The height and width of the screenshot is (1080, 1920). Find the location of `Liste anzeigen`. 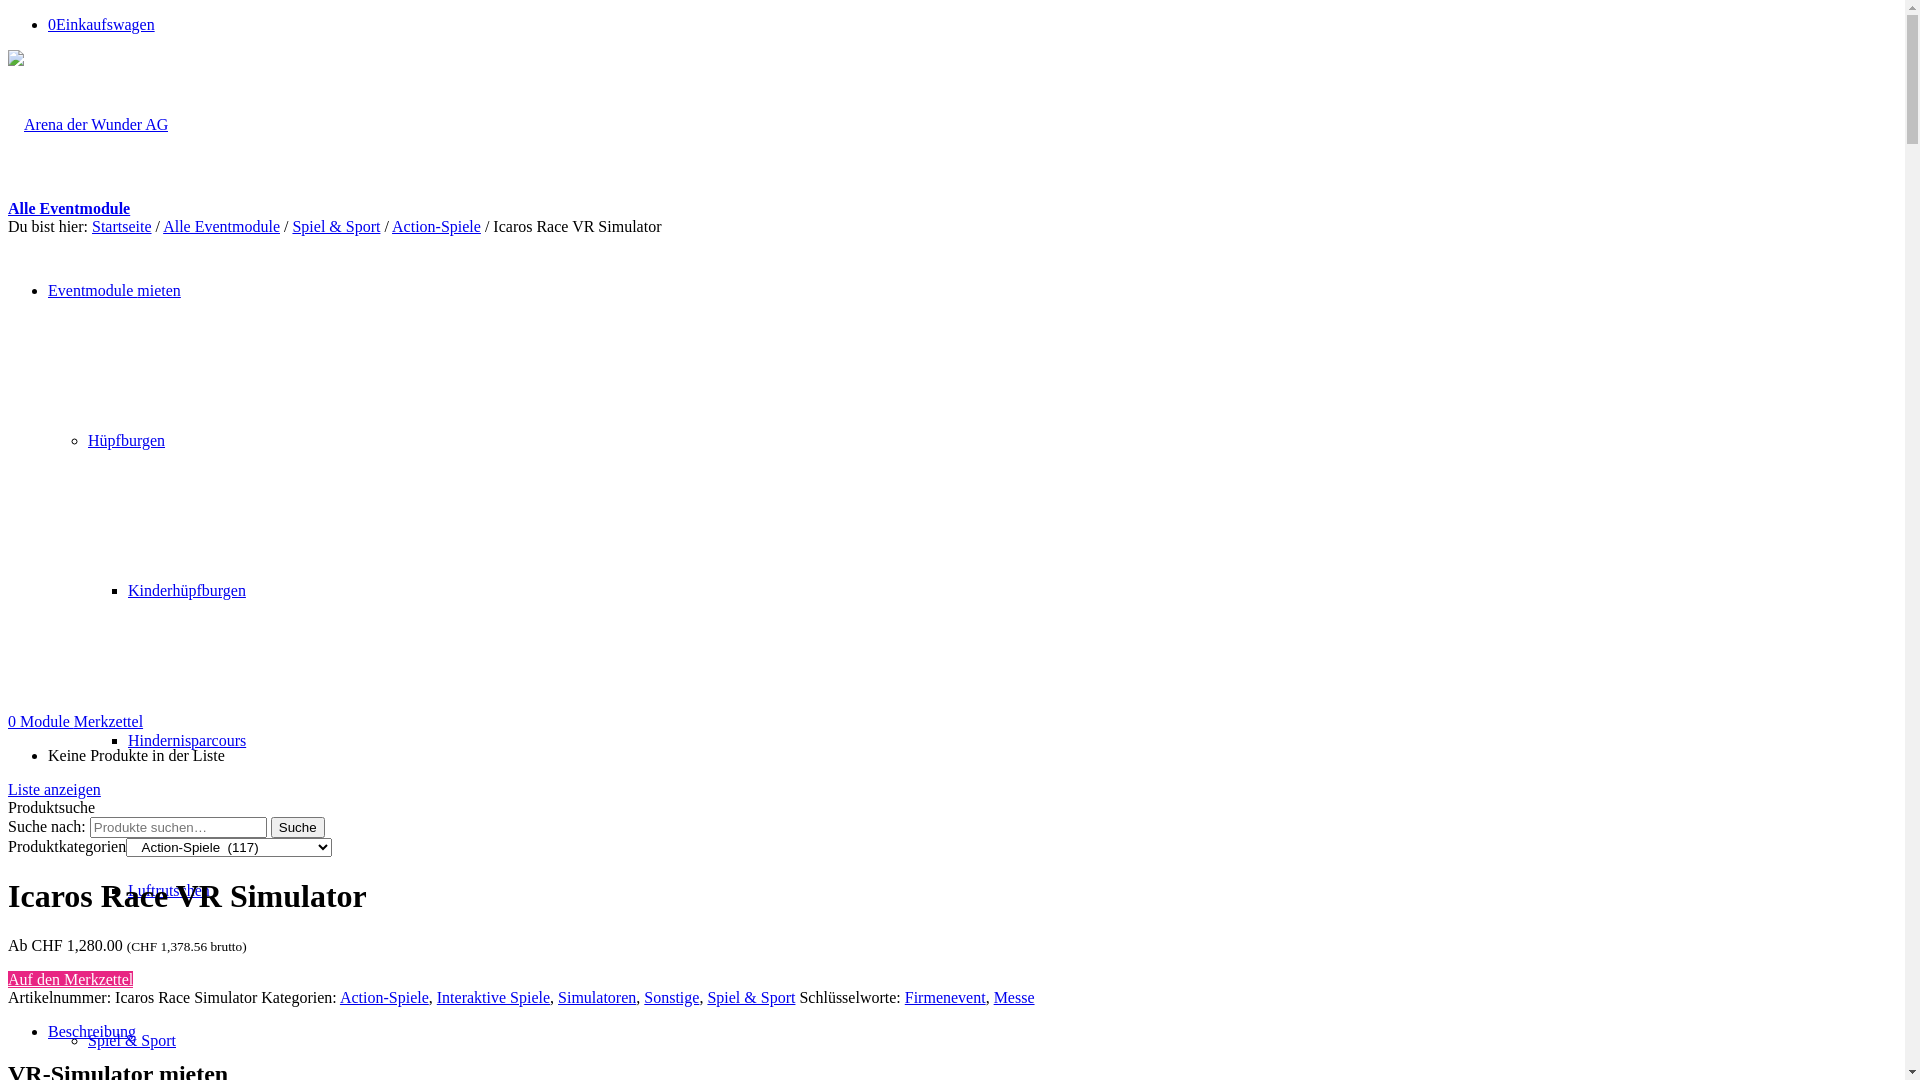

Liste anzeigen is located at coordinates (54, 790).